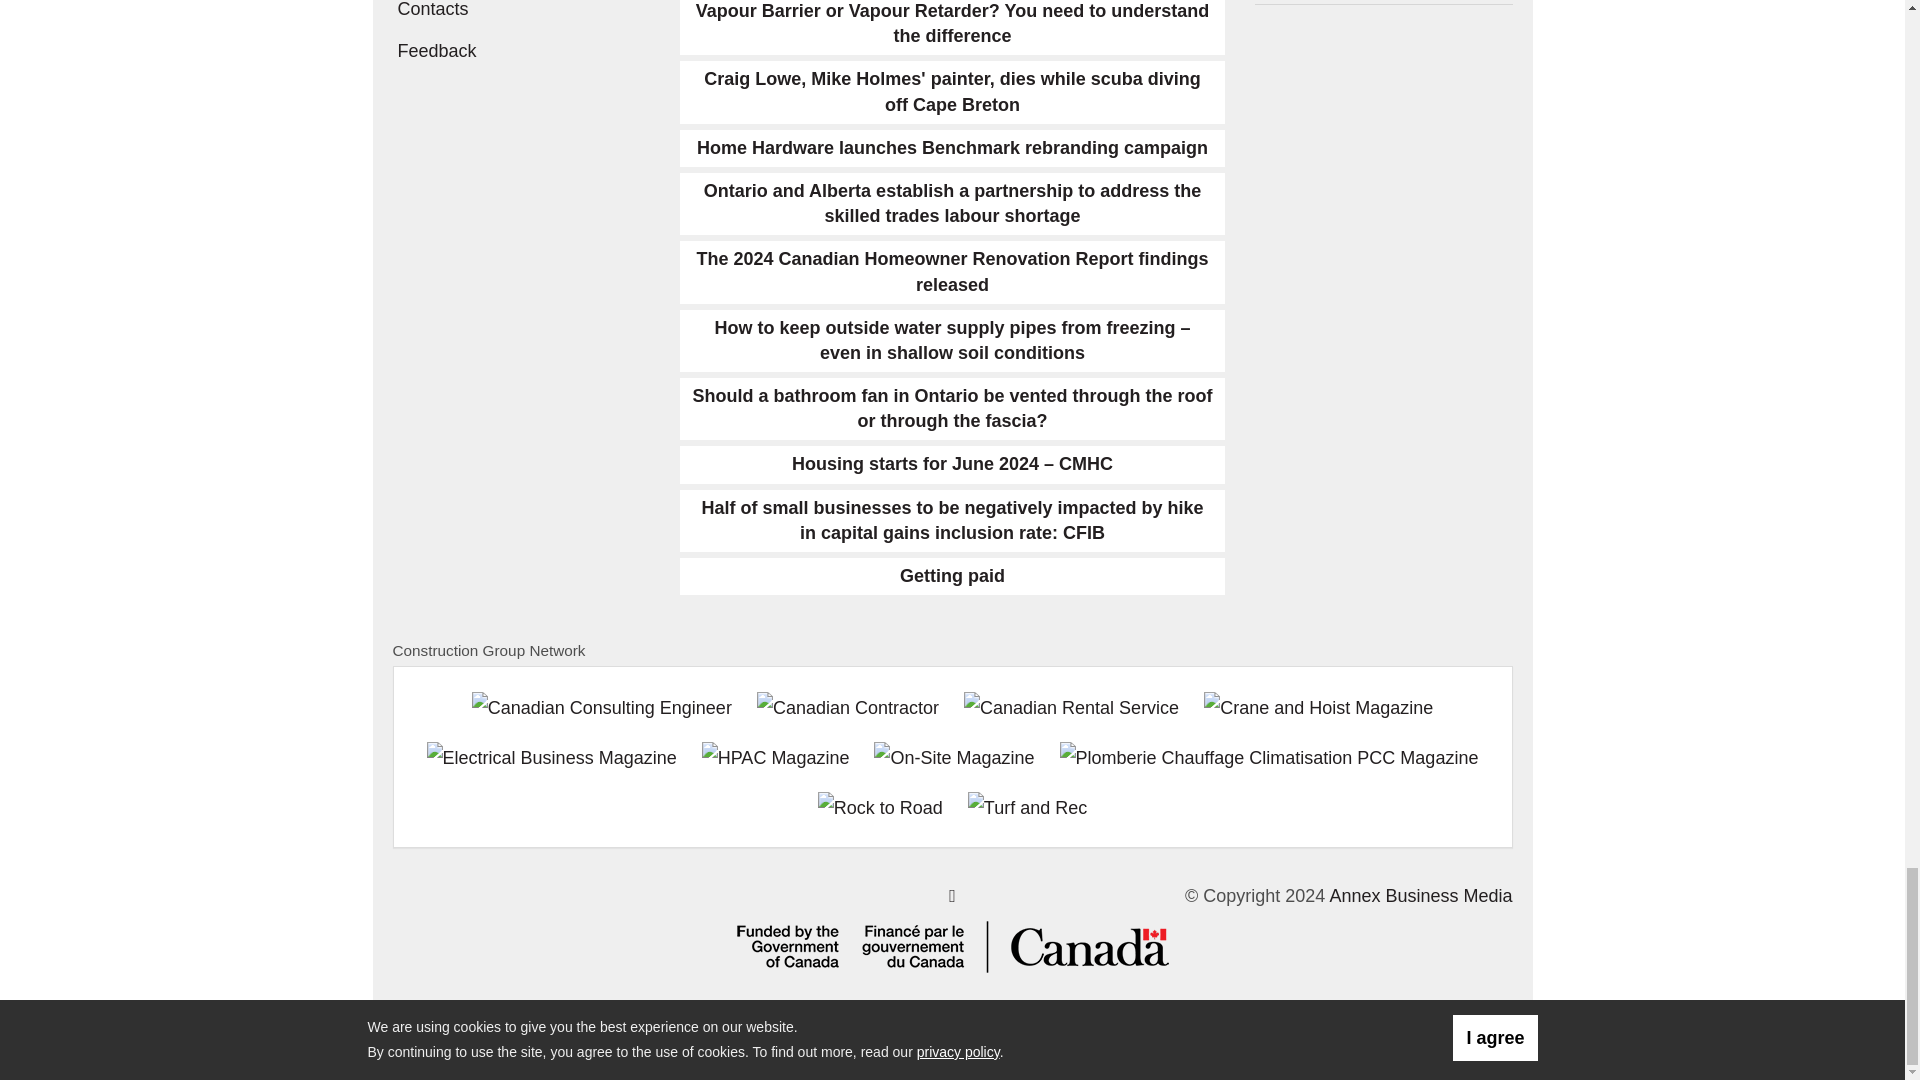  What do you see at coordinates (1420, 896) in the screenshot?
I see `Annex Business Media` at bounding box center [1420, 896].